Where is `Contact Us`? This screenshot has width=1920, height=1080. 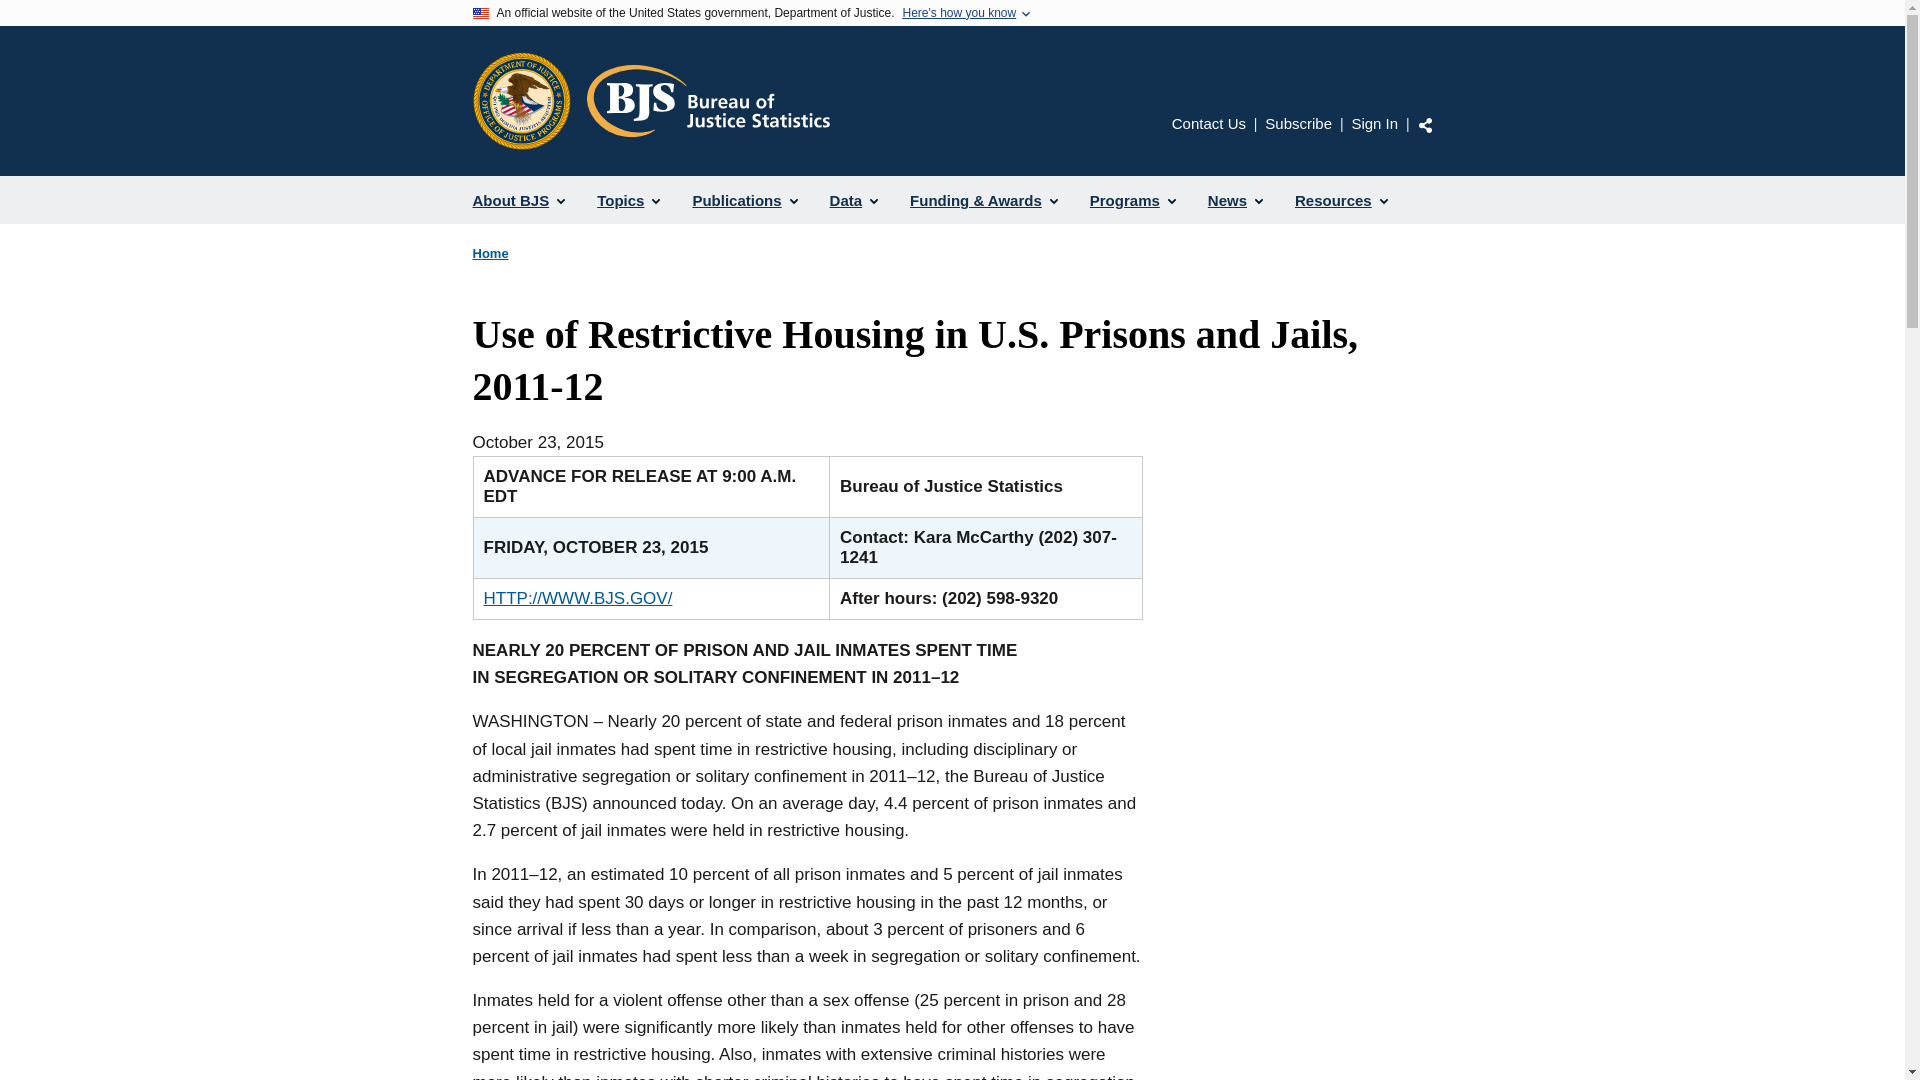 Contact Us is located at coordinates (1208, 122).